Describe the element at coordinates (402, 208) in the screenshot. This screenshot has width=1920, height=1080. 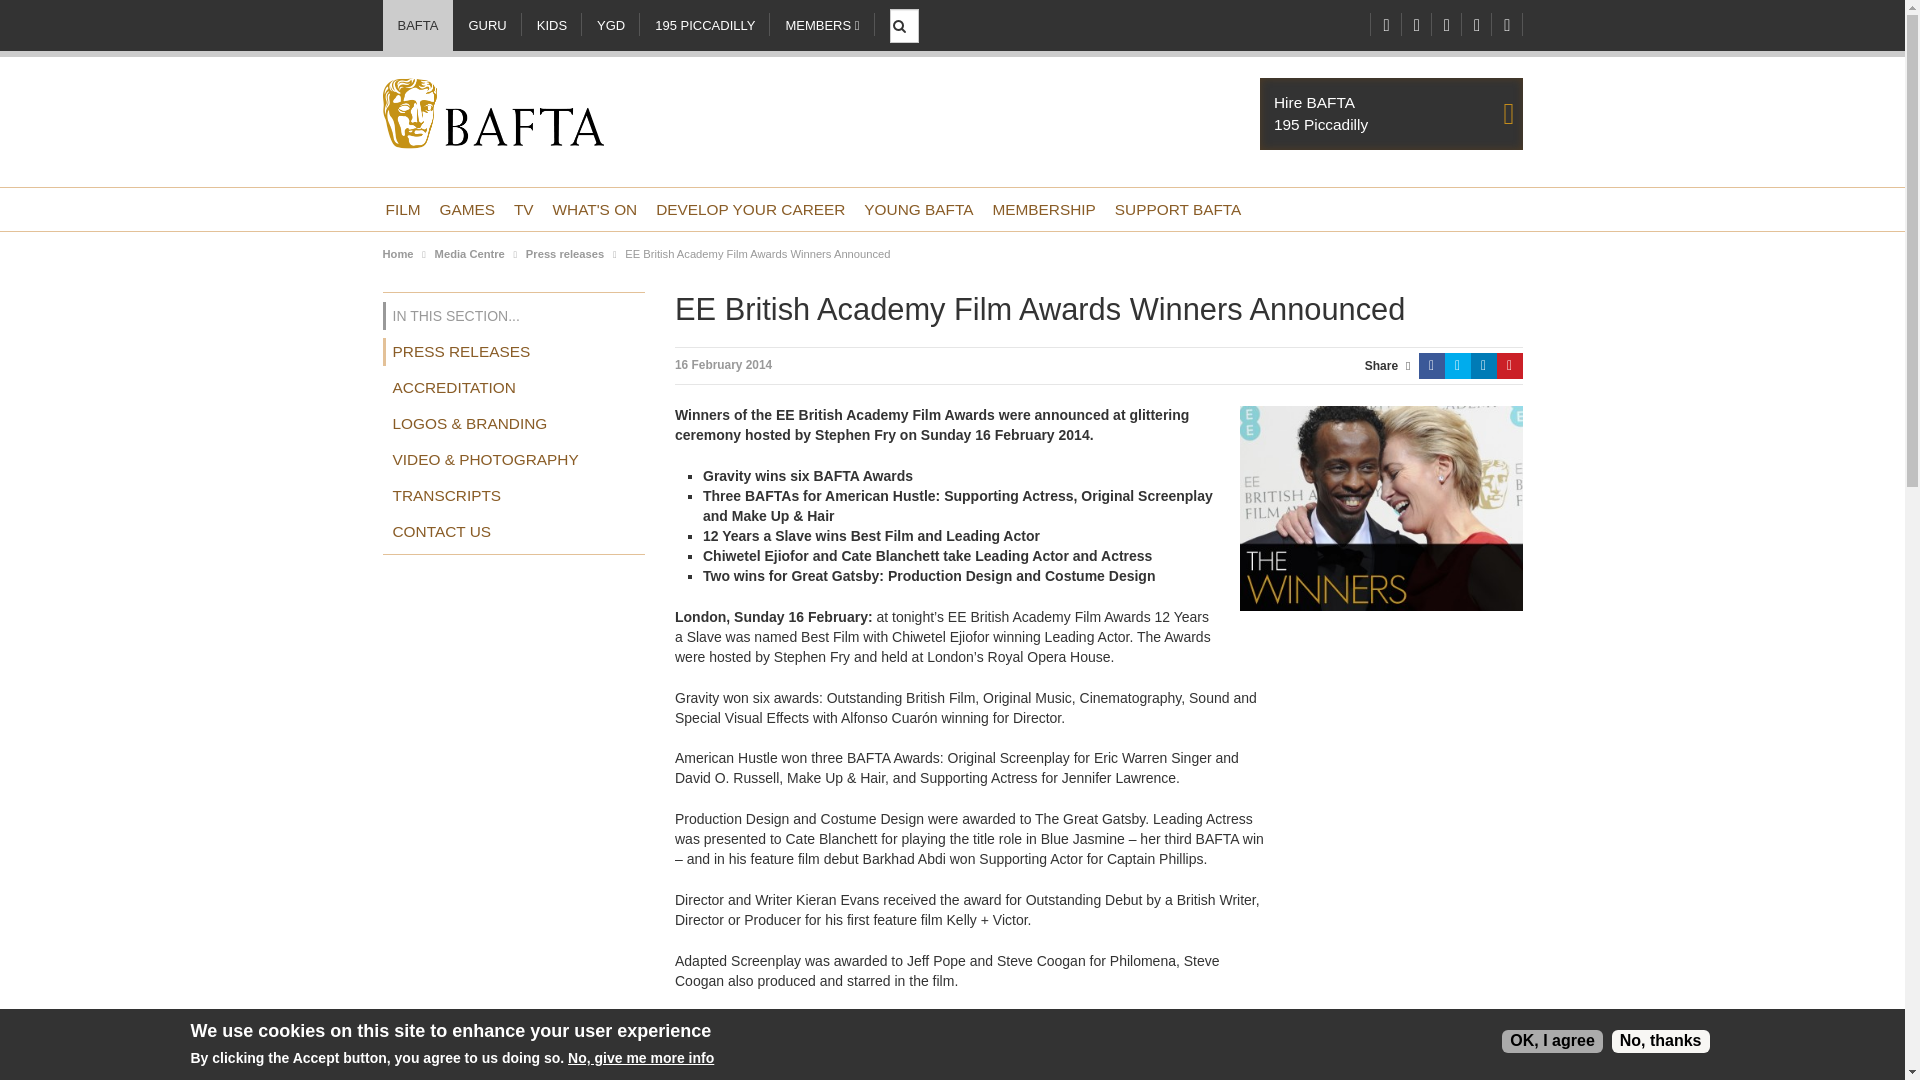
I see `FILM` at that location.